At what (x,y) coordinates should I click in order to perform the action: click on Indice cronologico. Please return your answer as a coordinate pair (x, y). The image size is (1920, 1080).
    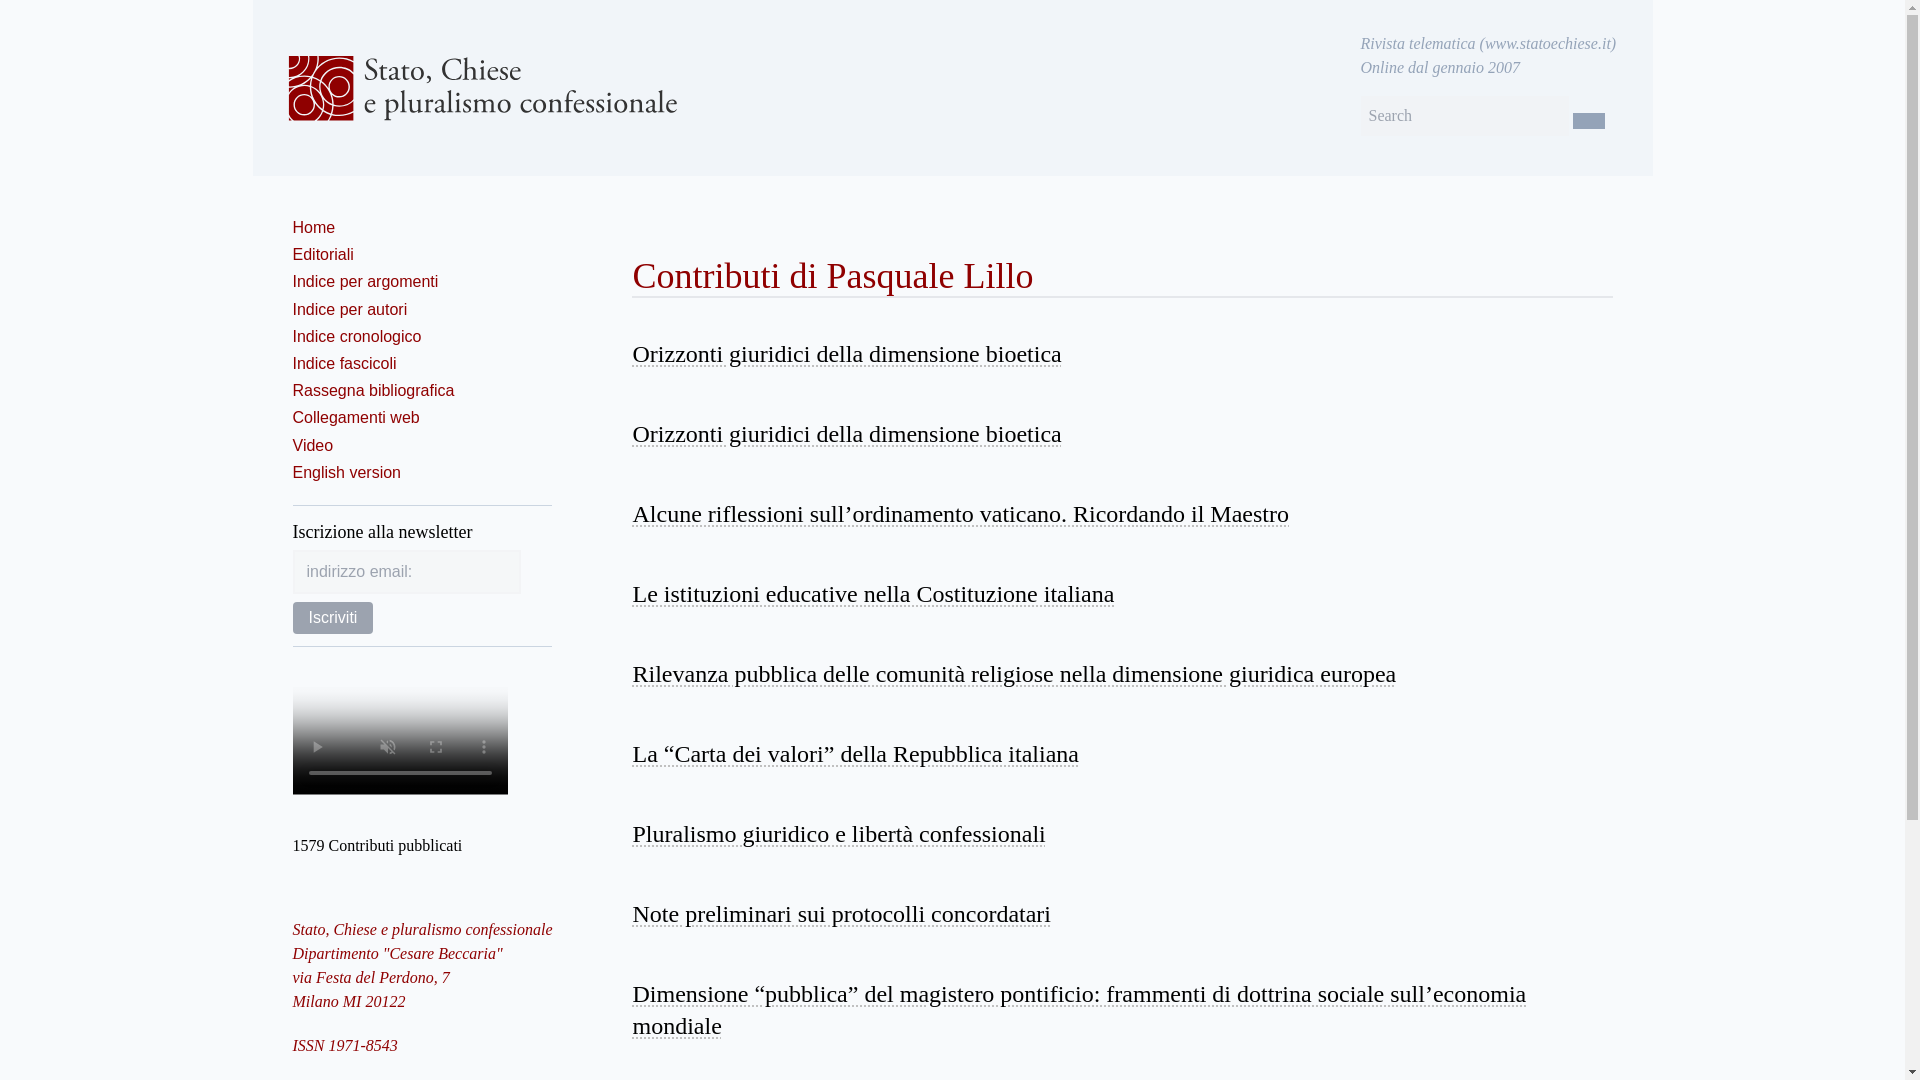
    Looking at the image, I should click on (356, 336).